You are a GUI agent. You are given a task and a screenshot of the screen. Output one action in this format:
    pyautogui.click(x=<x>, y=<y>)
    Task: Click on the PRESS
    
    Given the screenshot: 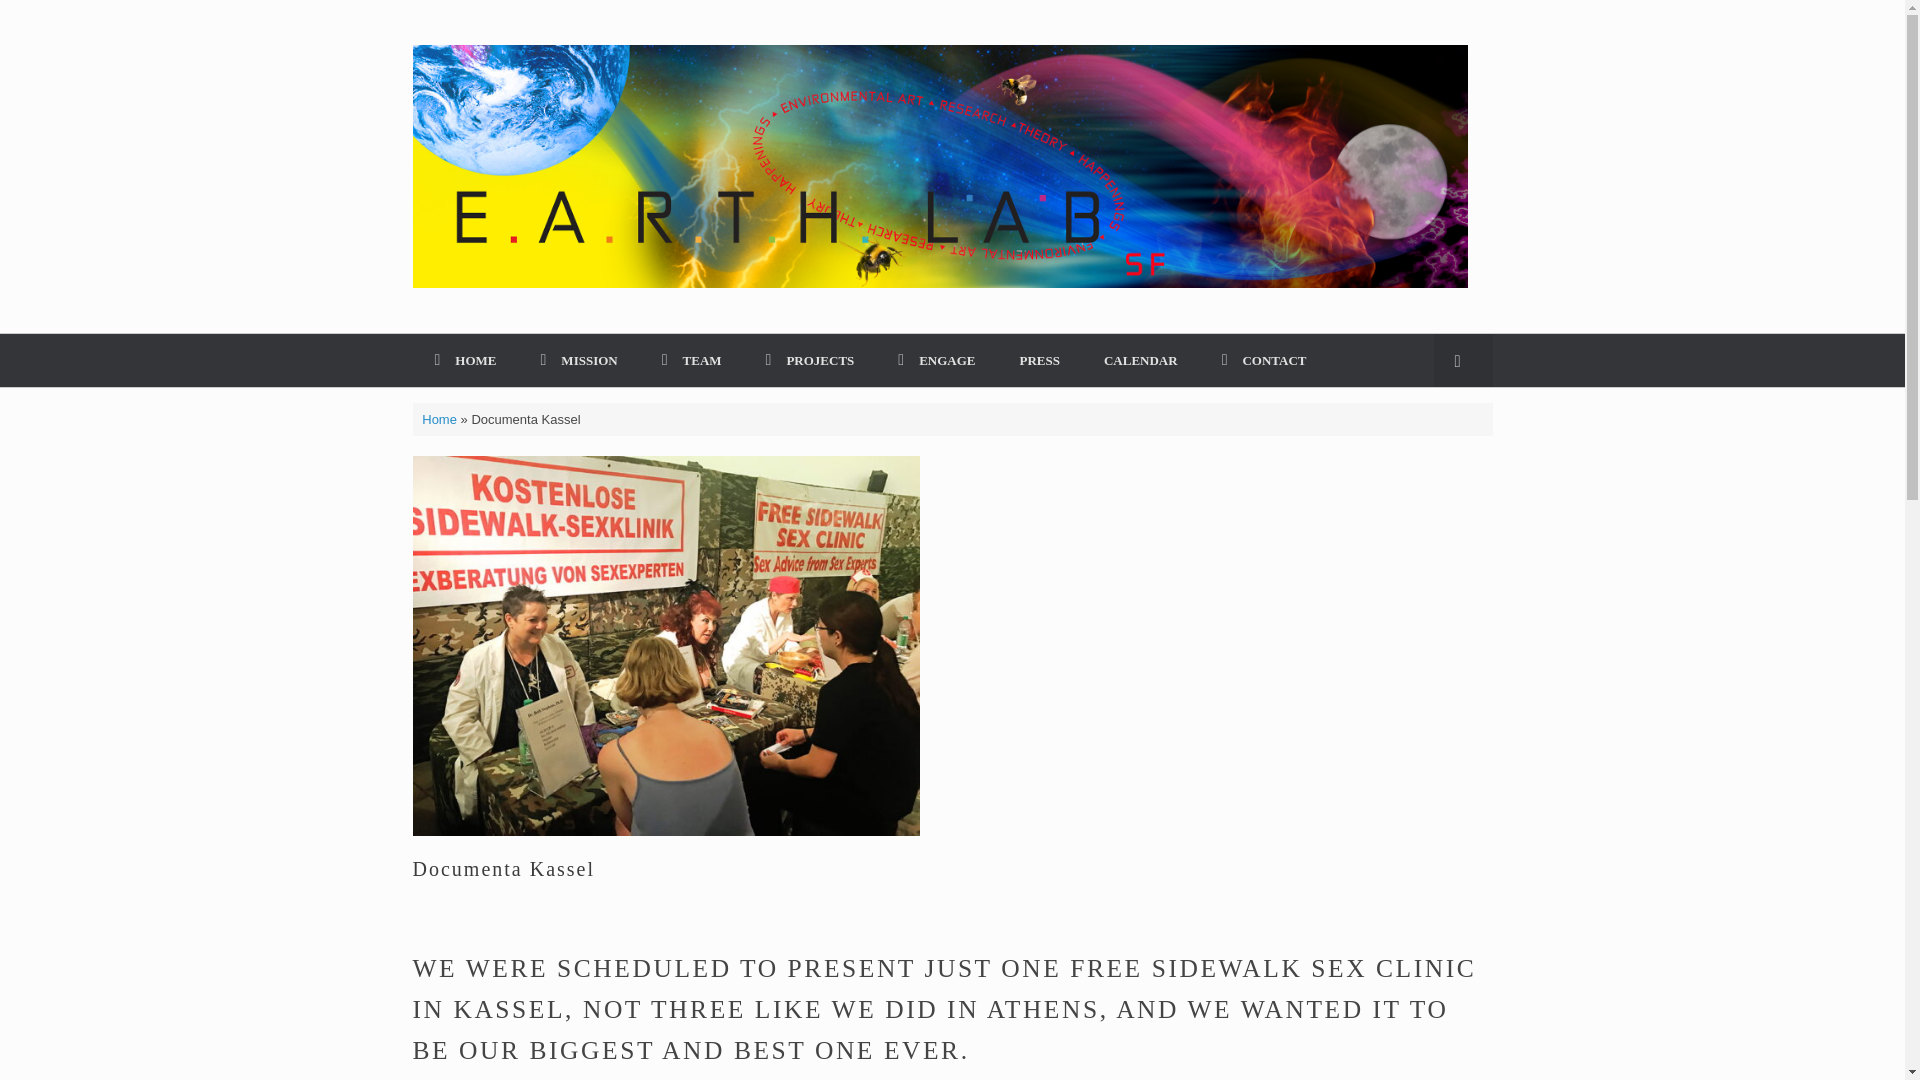 What is the action you would take?
    pyautogui.click(x=1040, y=360)
    